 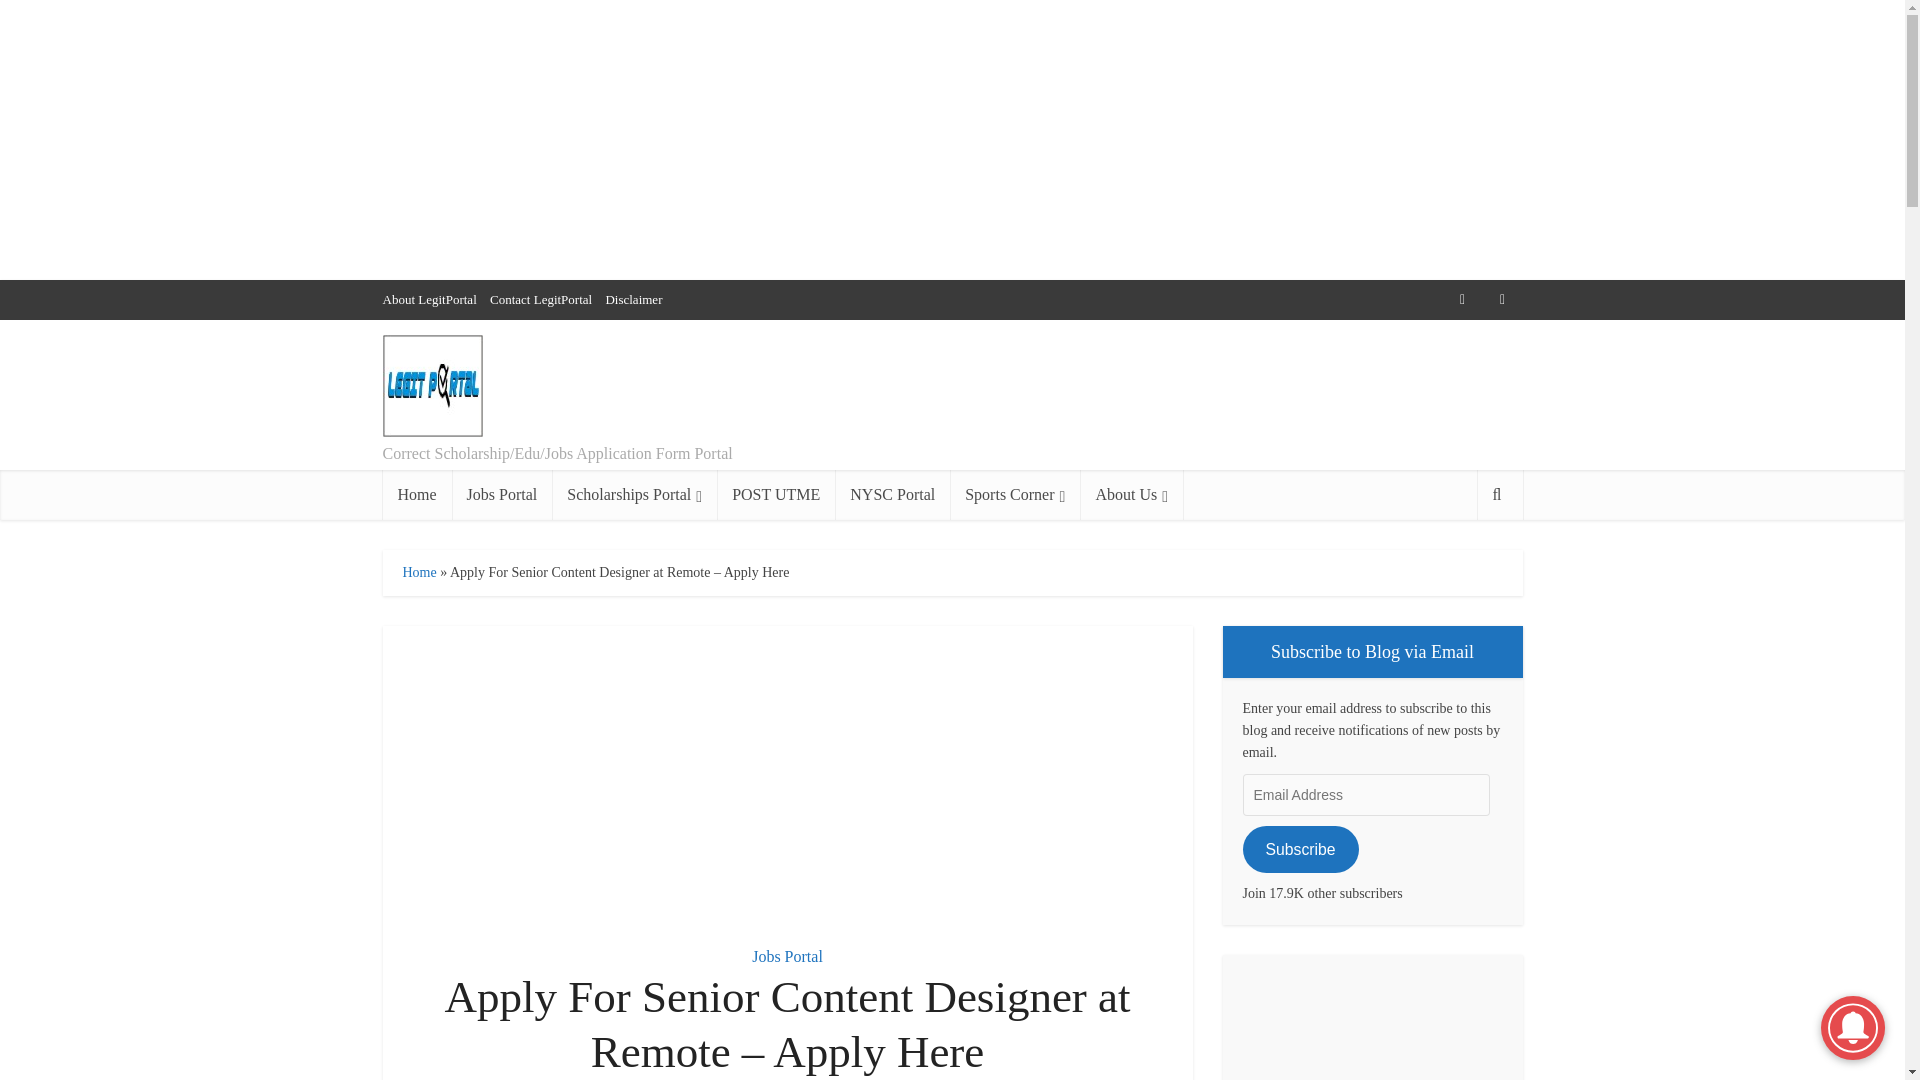 I want to click on Advertisement, so click(x=787, y=773).